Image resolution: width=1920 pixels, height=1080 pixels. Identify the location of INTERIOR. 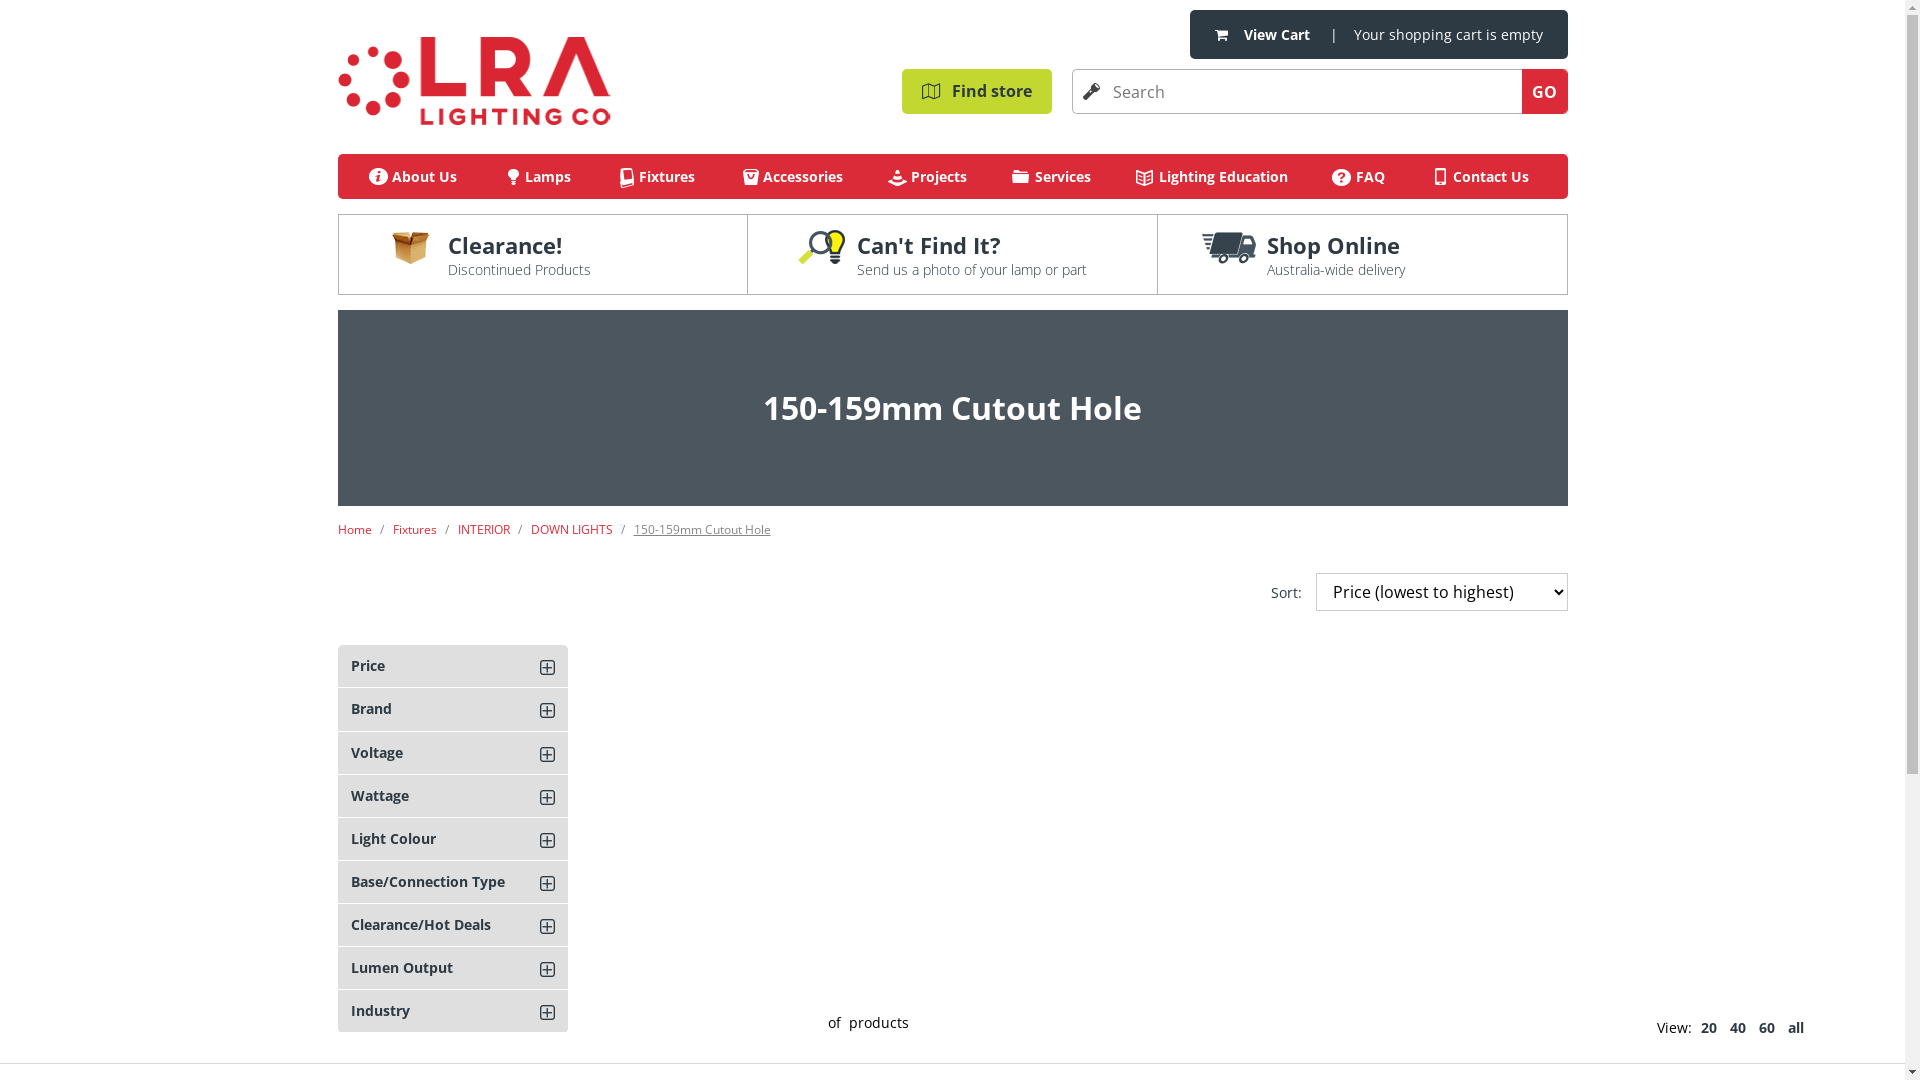
(493, 530).